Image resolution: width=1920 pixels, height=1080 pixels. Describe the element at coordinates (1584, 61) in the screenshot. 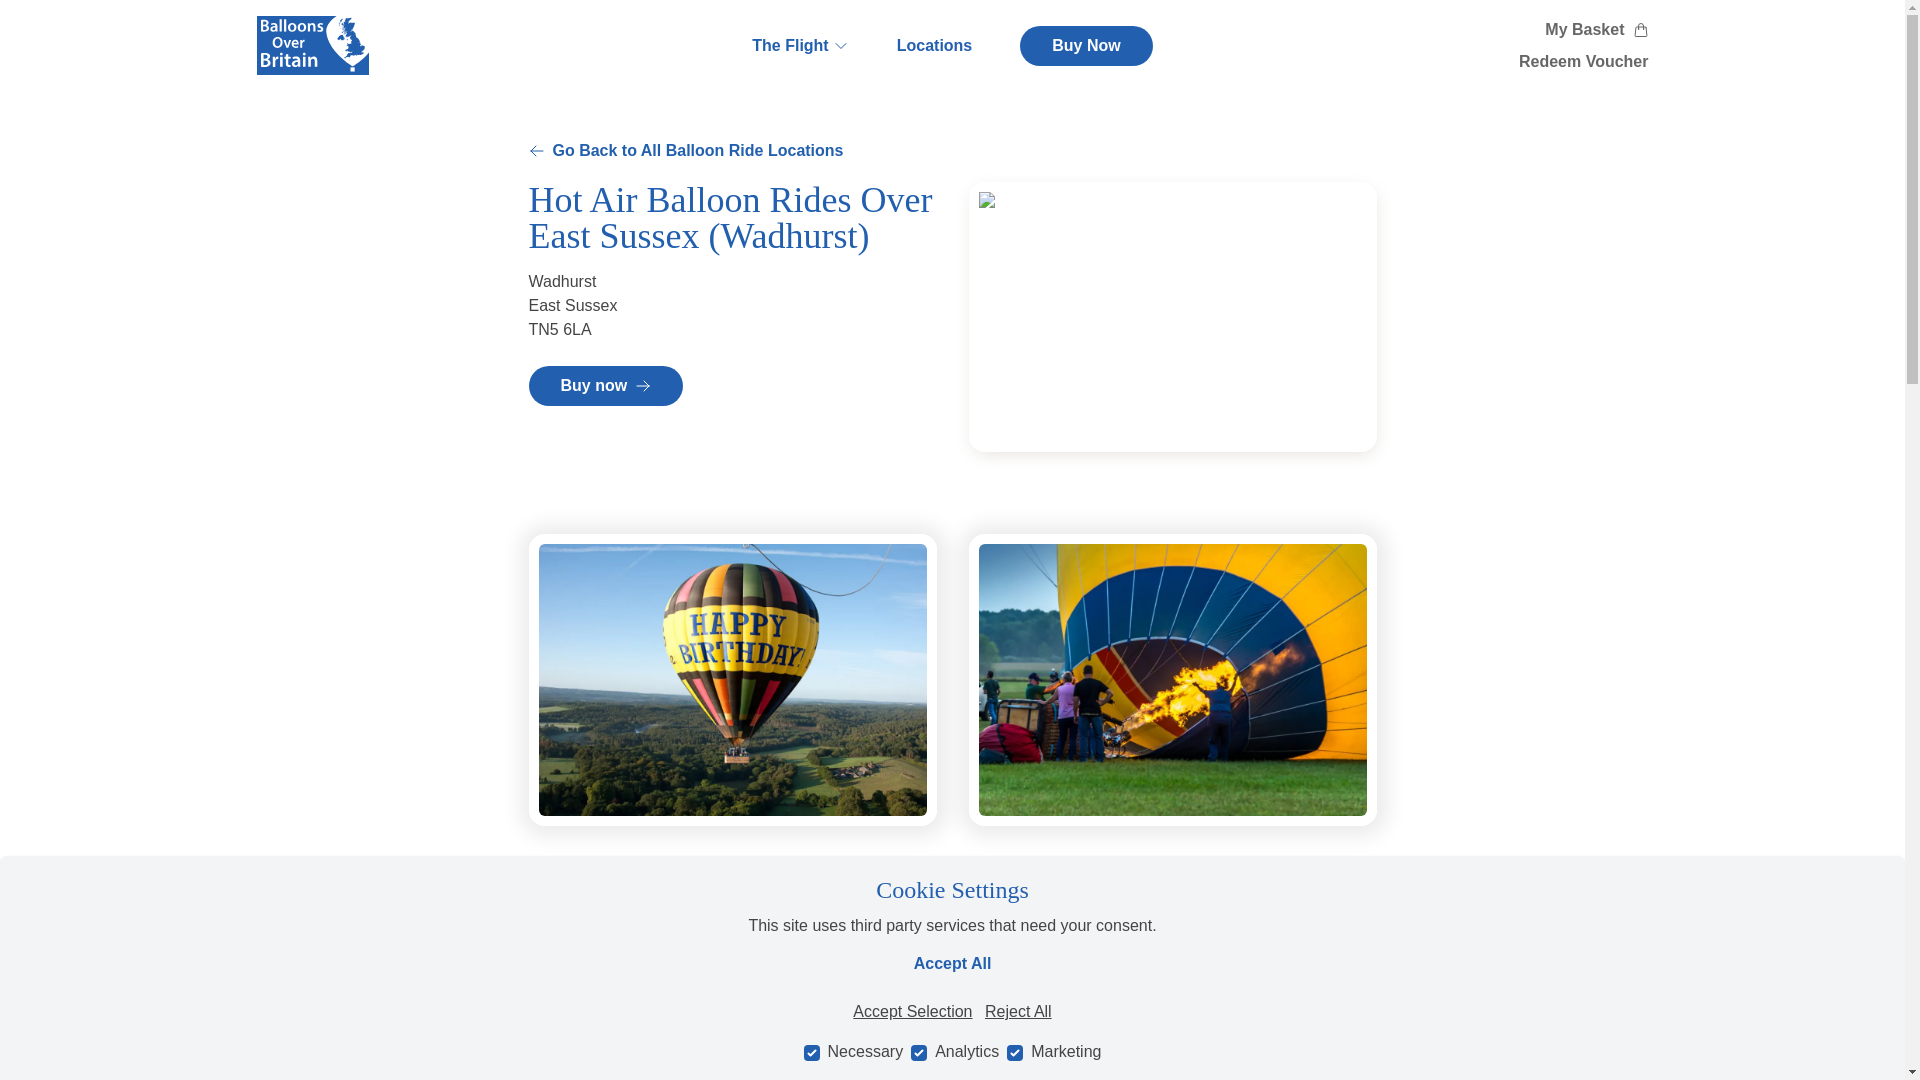

I see `Redeem Voucher` at that location.